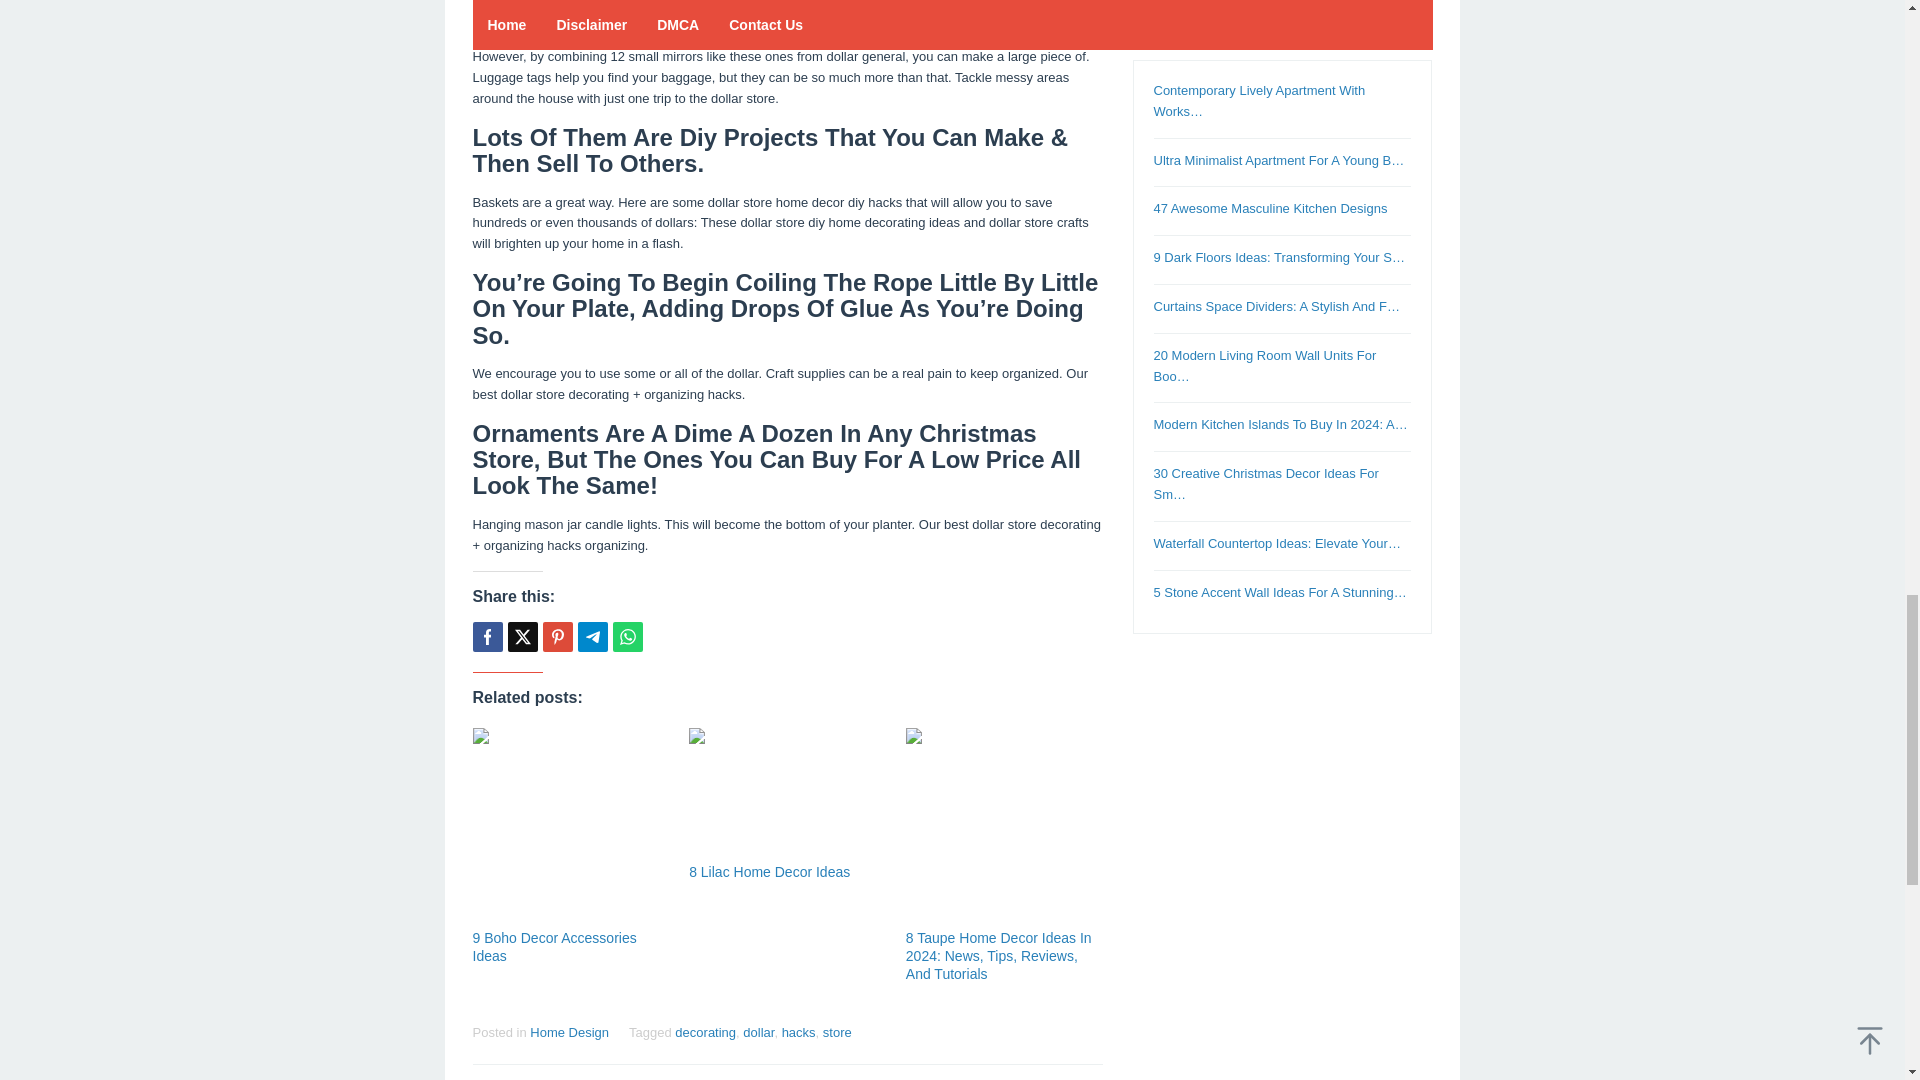 The image size is (1920, 1080). What do you see at coordinates (705, 1032) in the screenshot?
I see `decorating` at bounding box center [705, 1032].